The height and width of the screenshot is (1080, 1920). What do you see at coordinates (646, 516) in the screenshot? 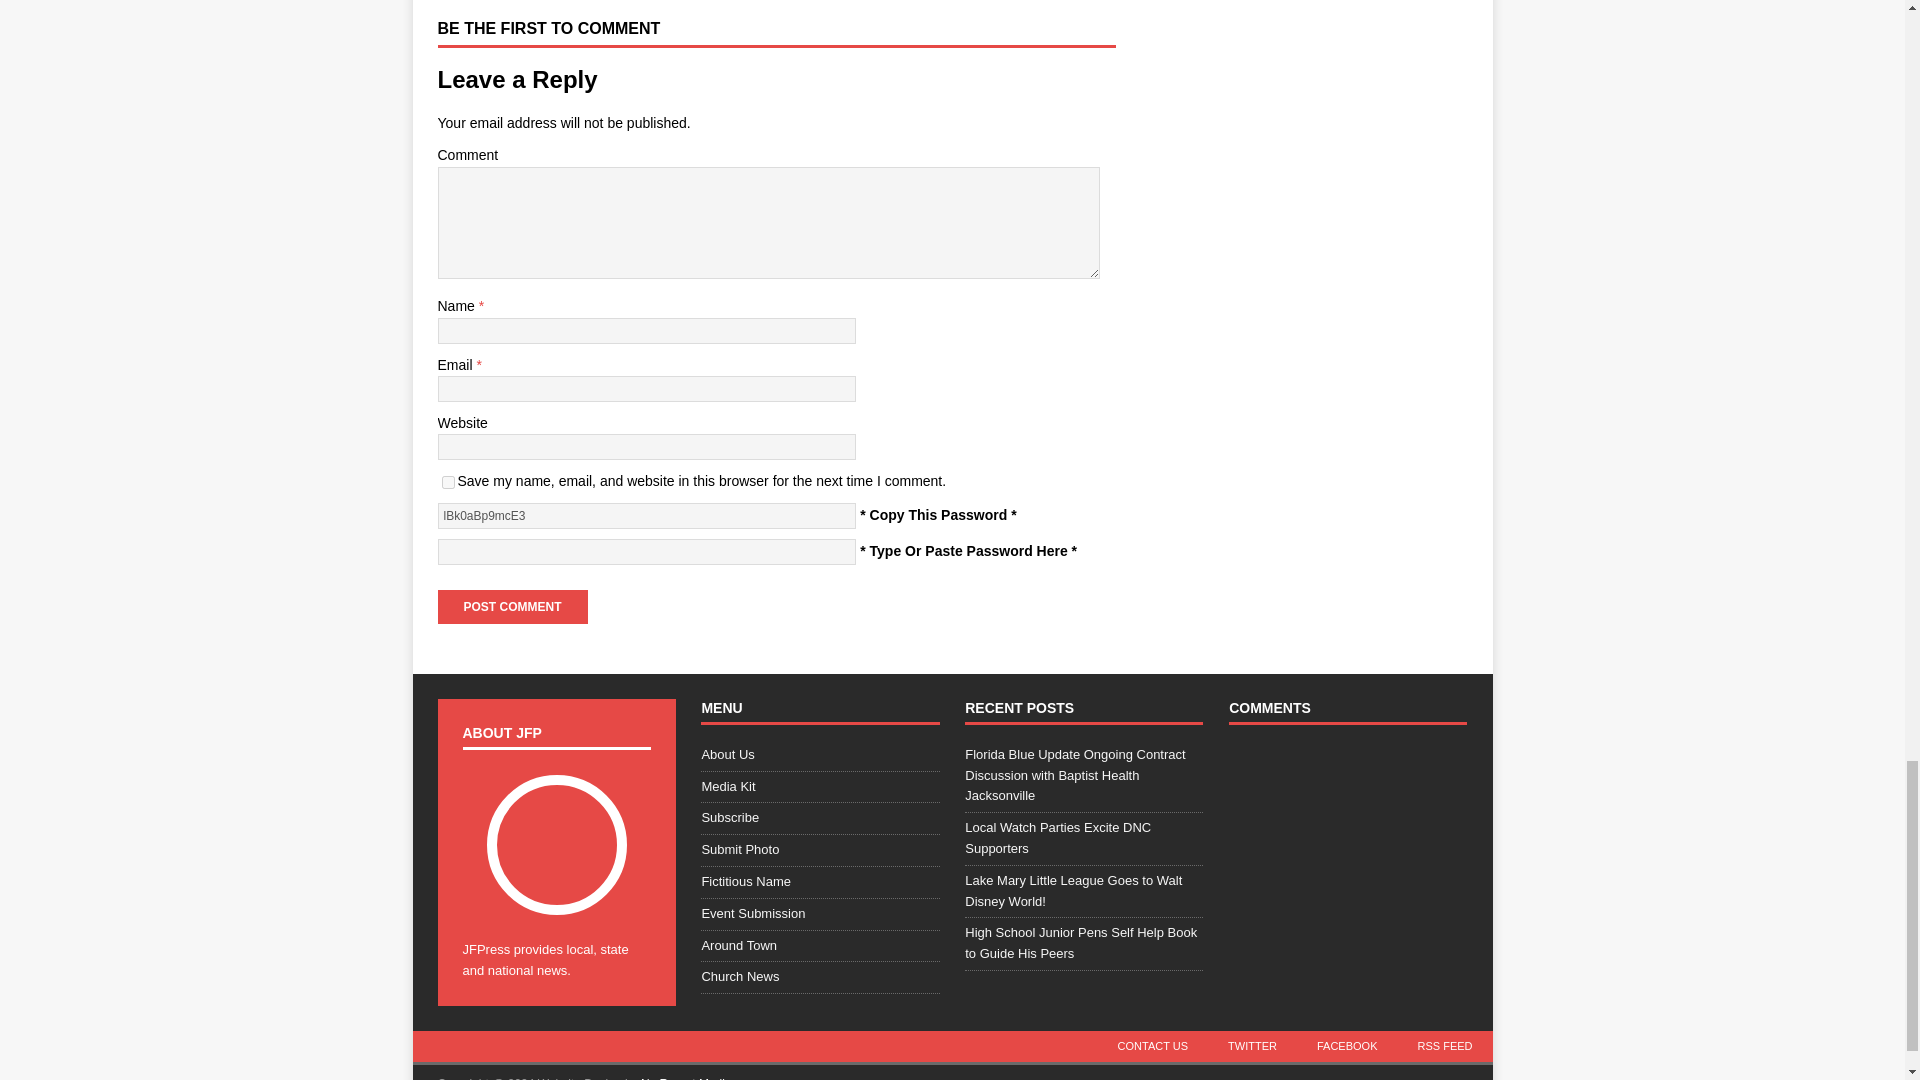
I see `lBk0aBp9mcE3` at bounding box center [646, 516].